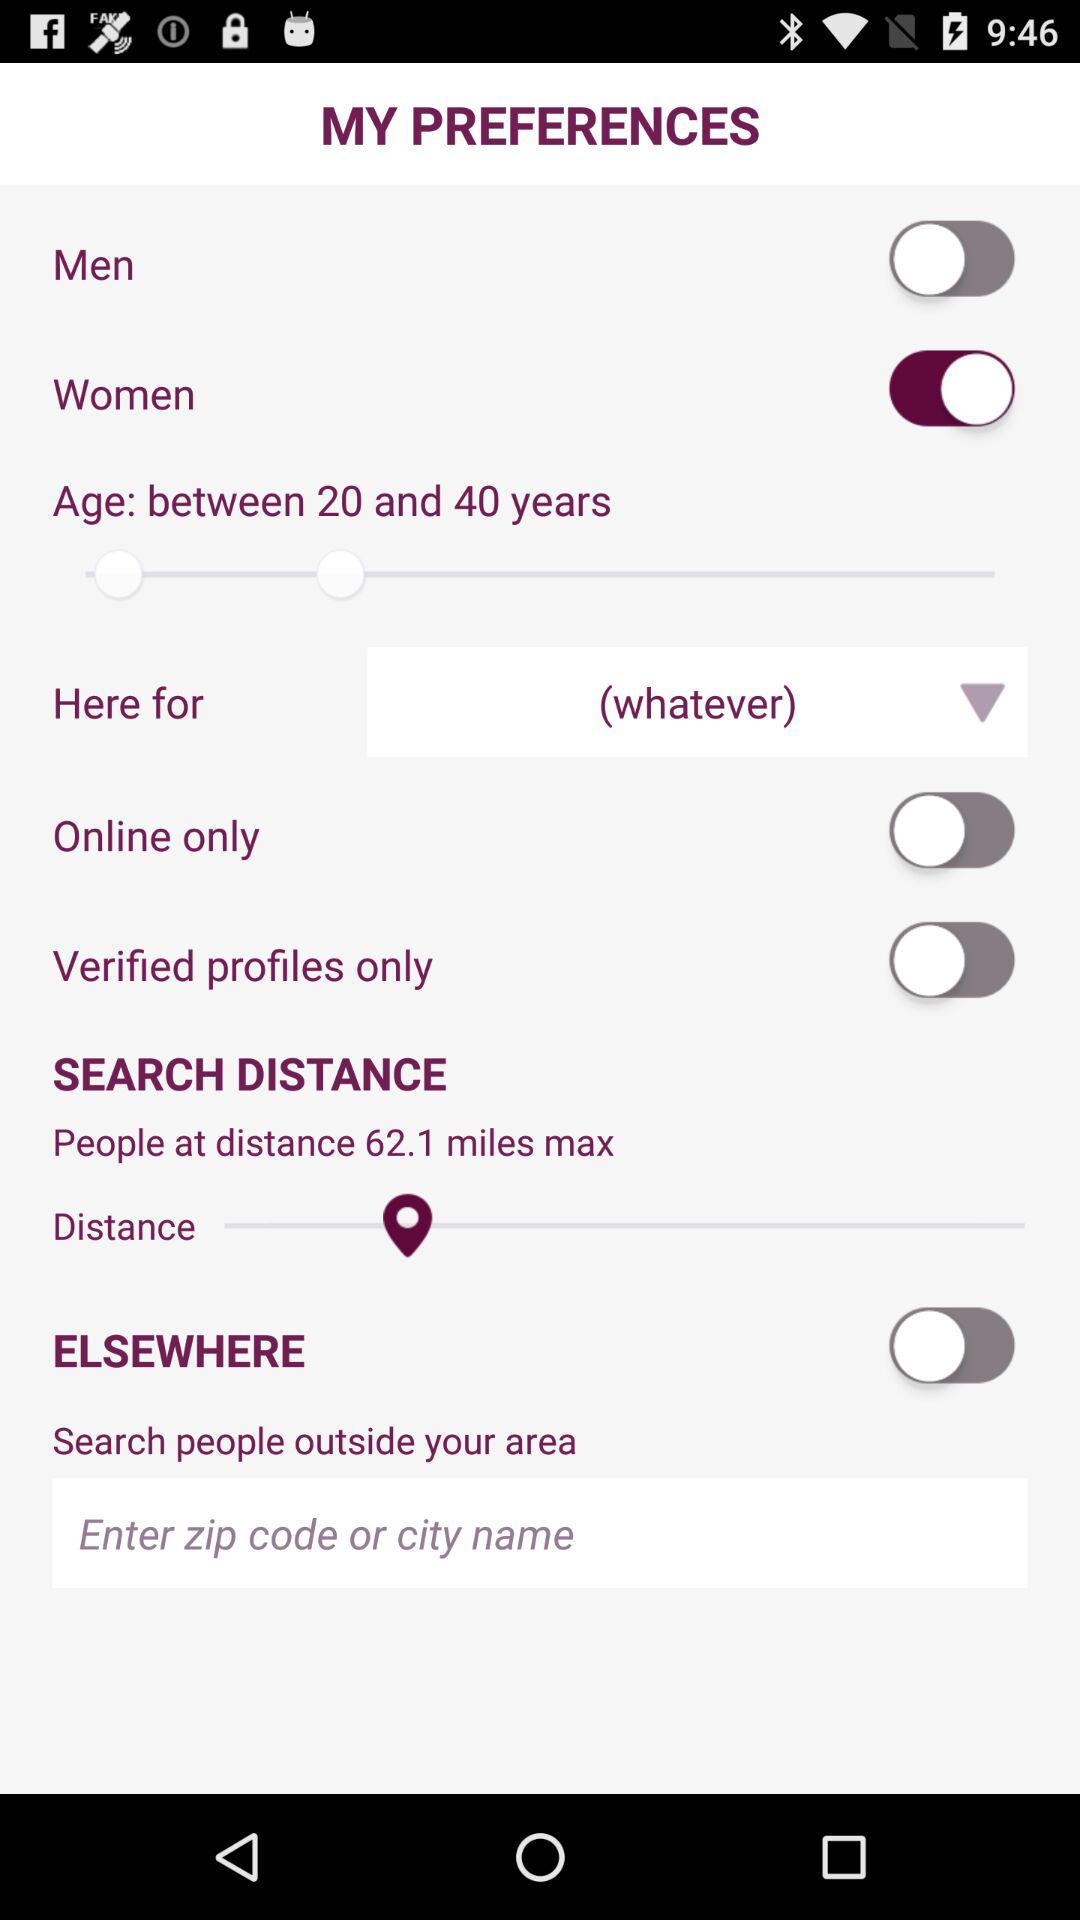  Describe the element at coordinates (540, 1532) in the screenshot. I see `enter zip code or city name information` at that location.